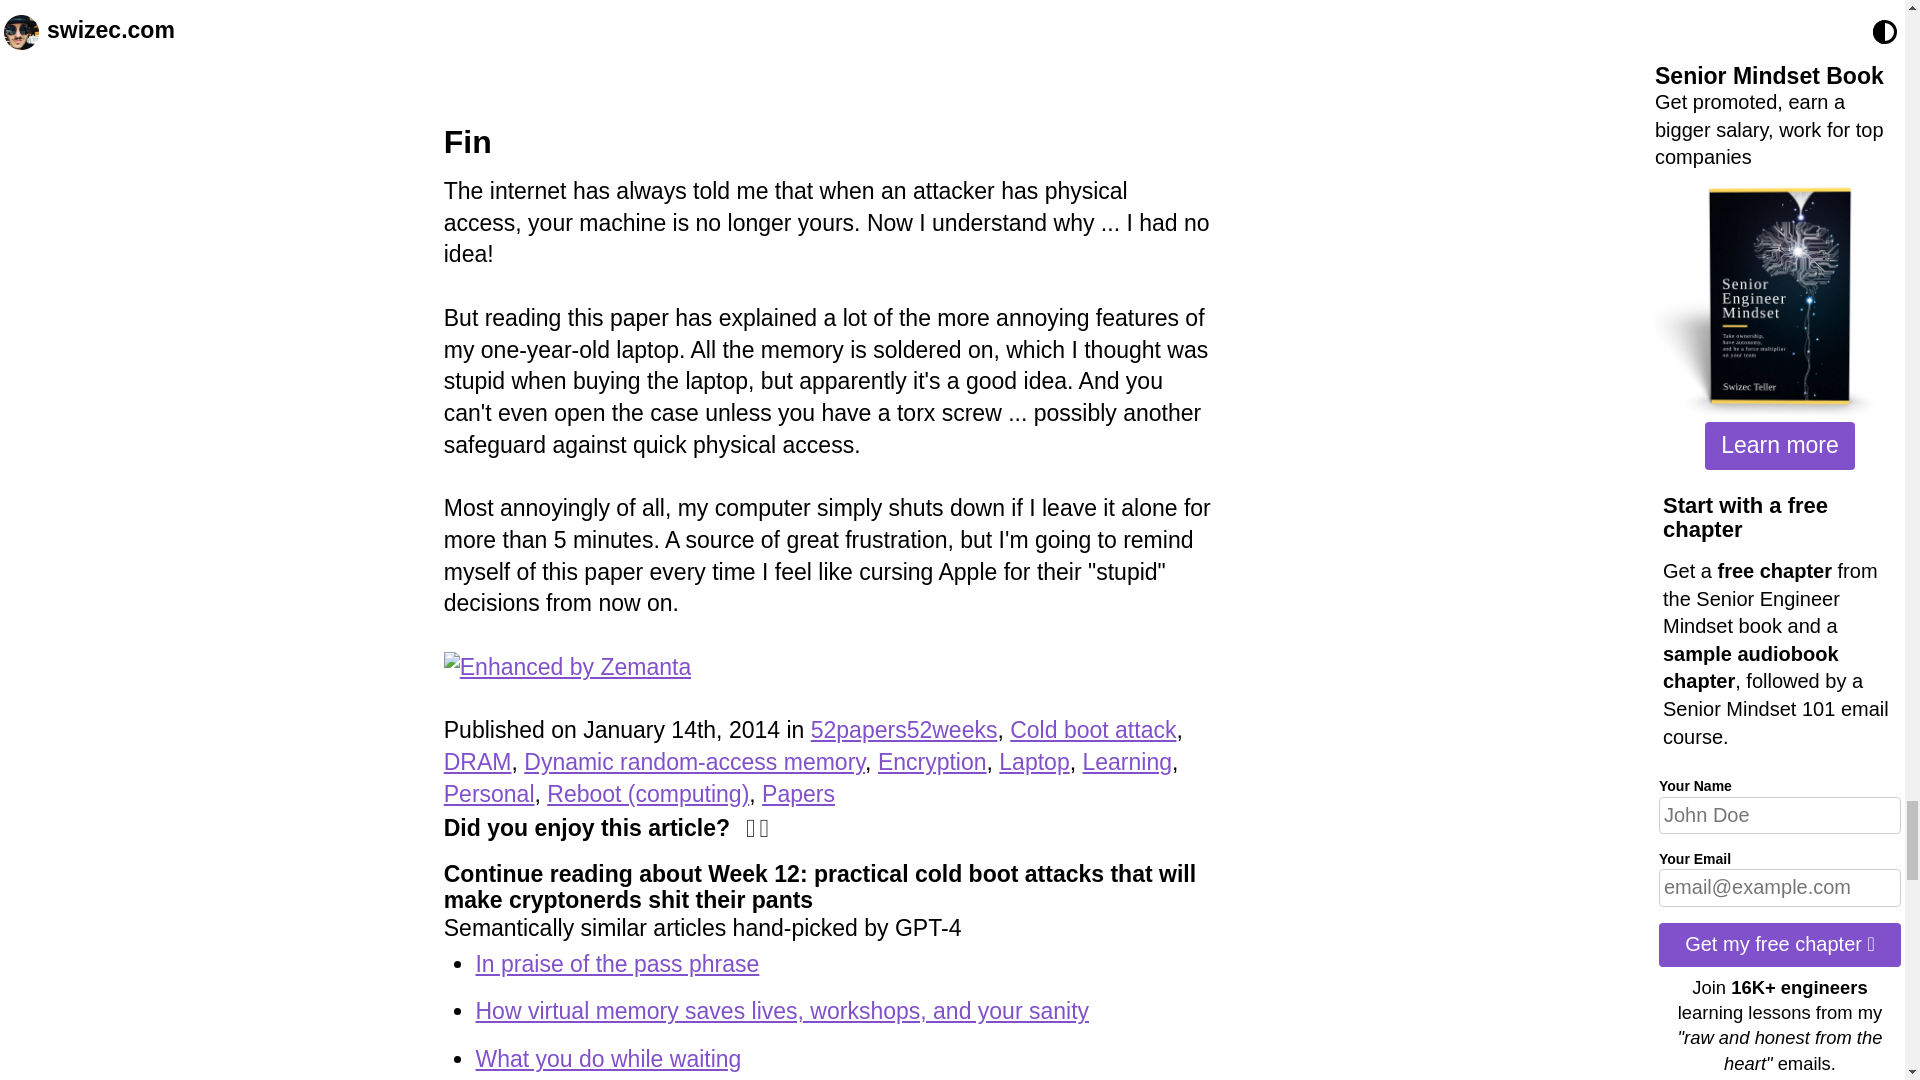 Image resolution: width=1920 pixels, height=1080 pixels. Describe the element at coordinates (932, 762) in the screenshot. I see `Encryption` at that location.